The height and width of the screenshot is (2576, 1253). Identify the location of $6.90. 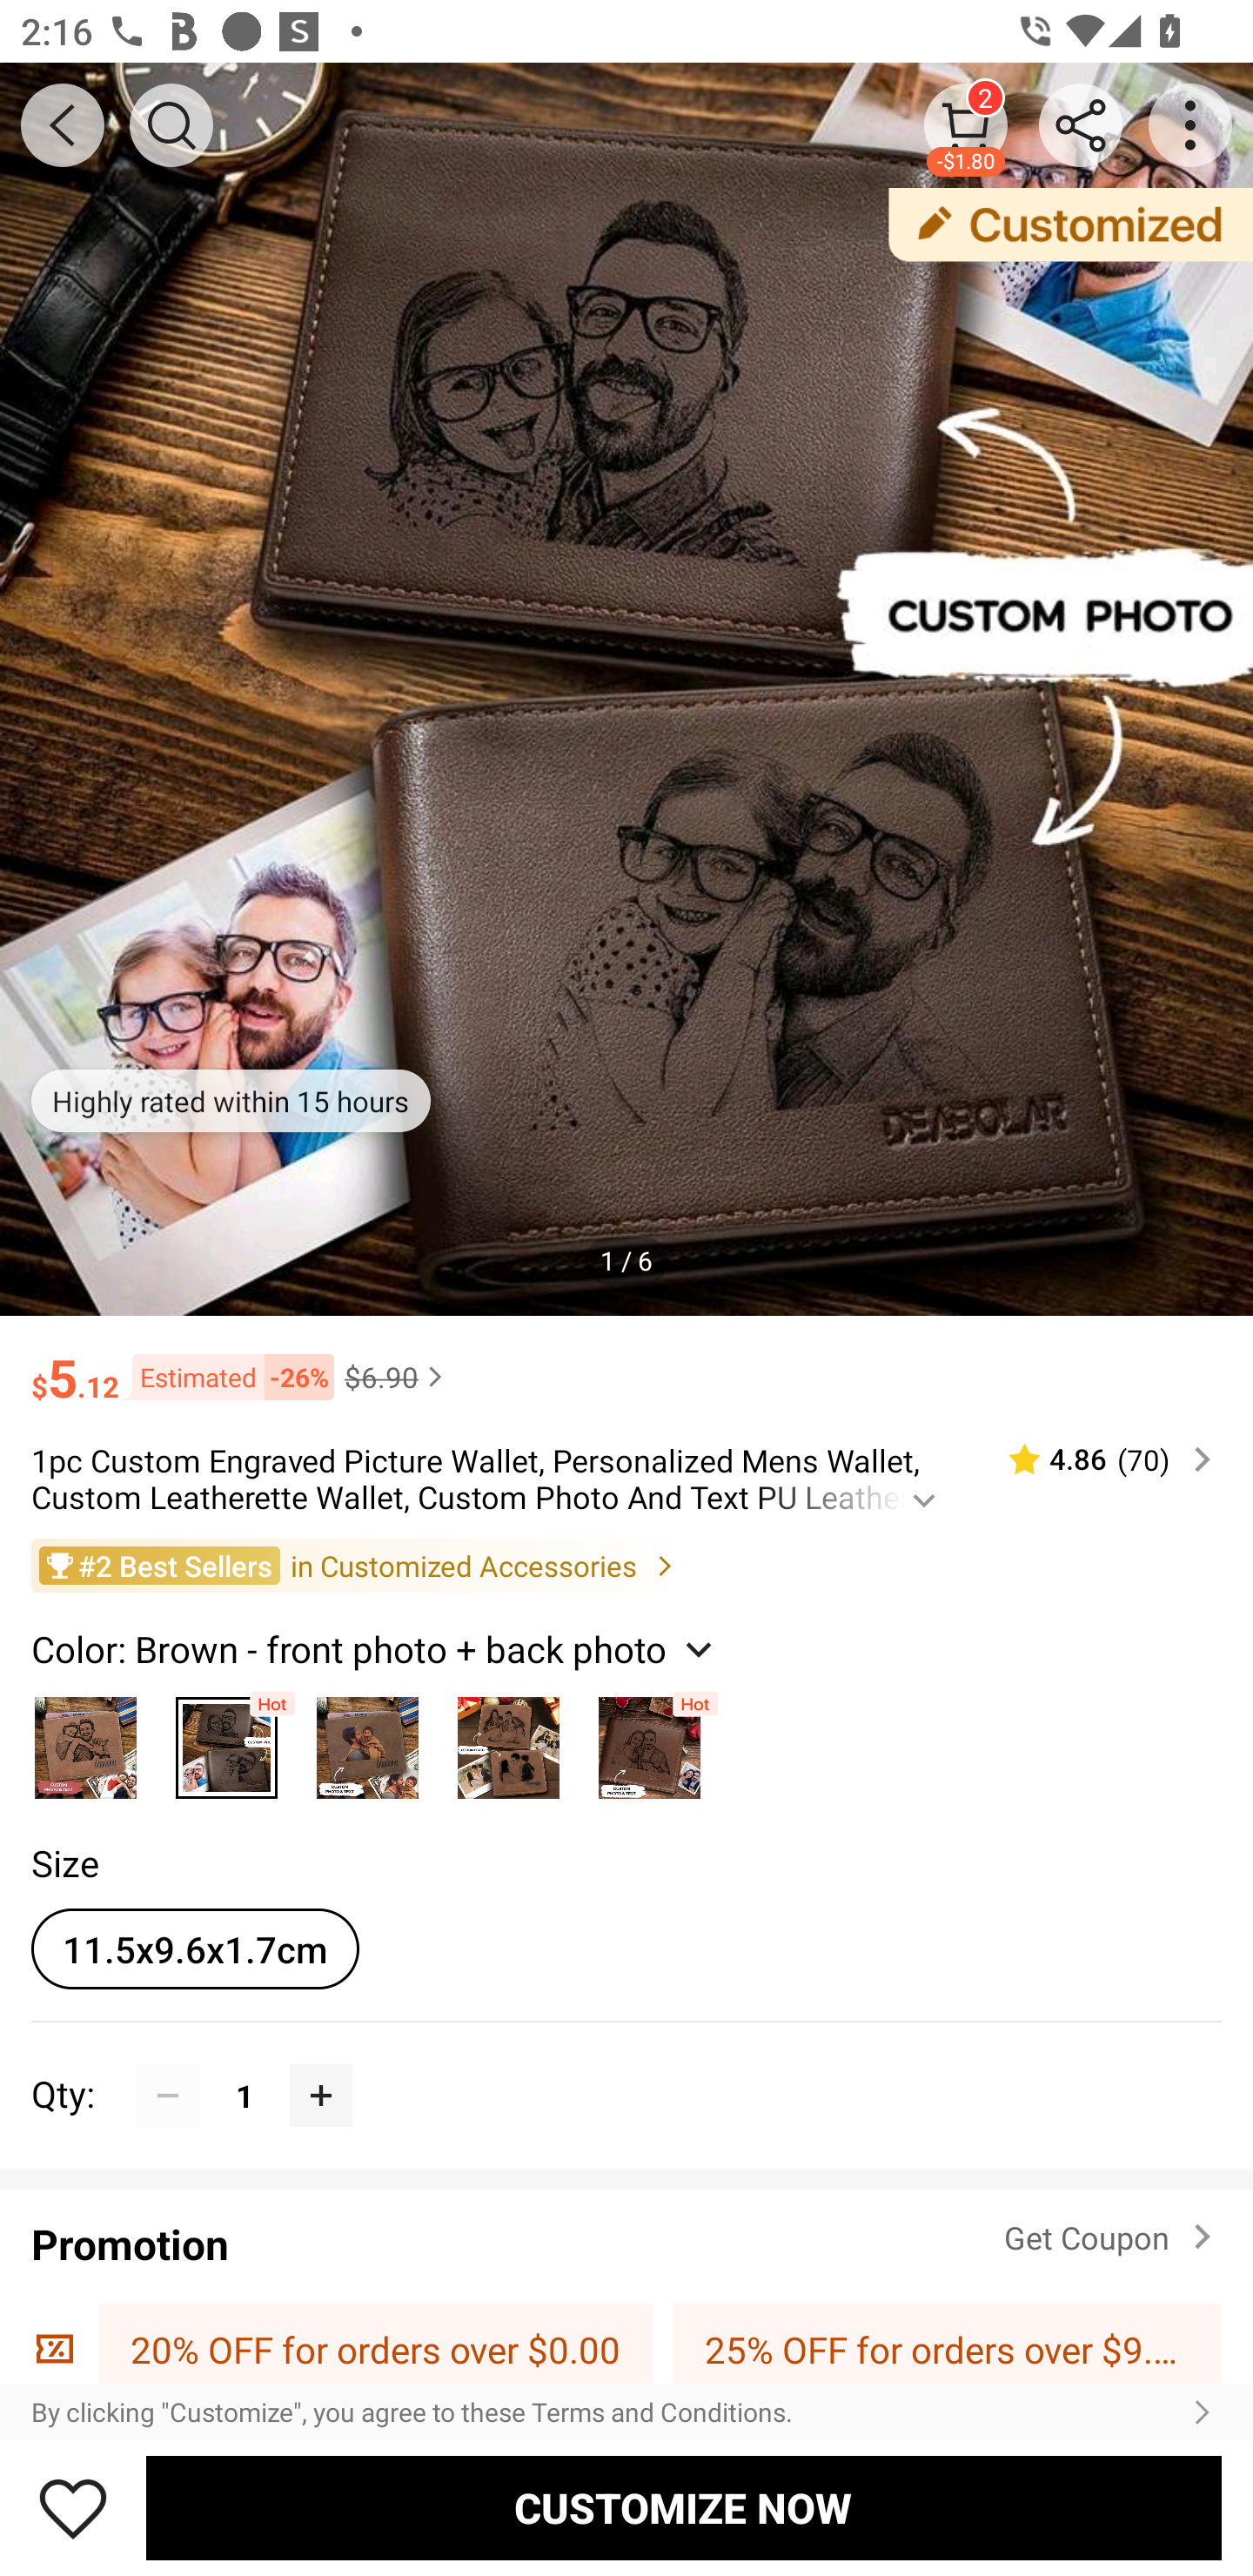
(397, 1377).